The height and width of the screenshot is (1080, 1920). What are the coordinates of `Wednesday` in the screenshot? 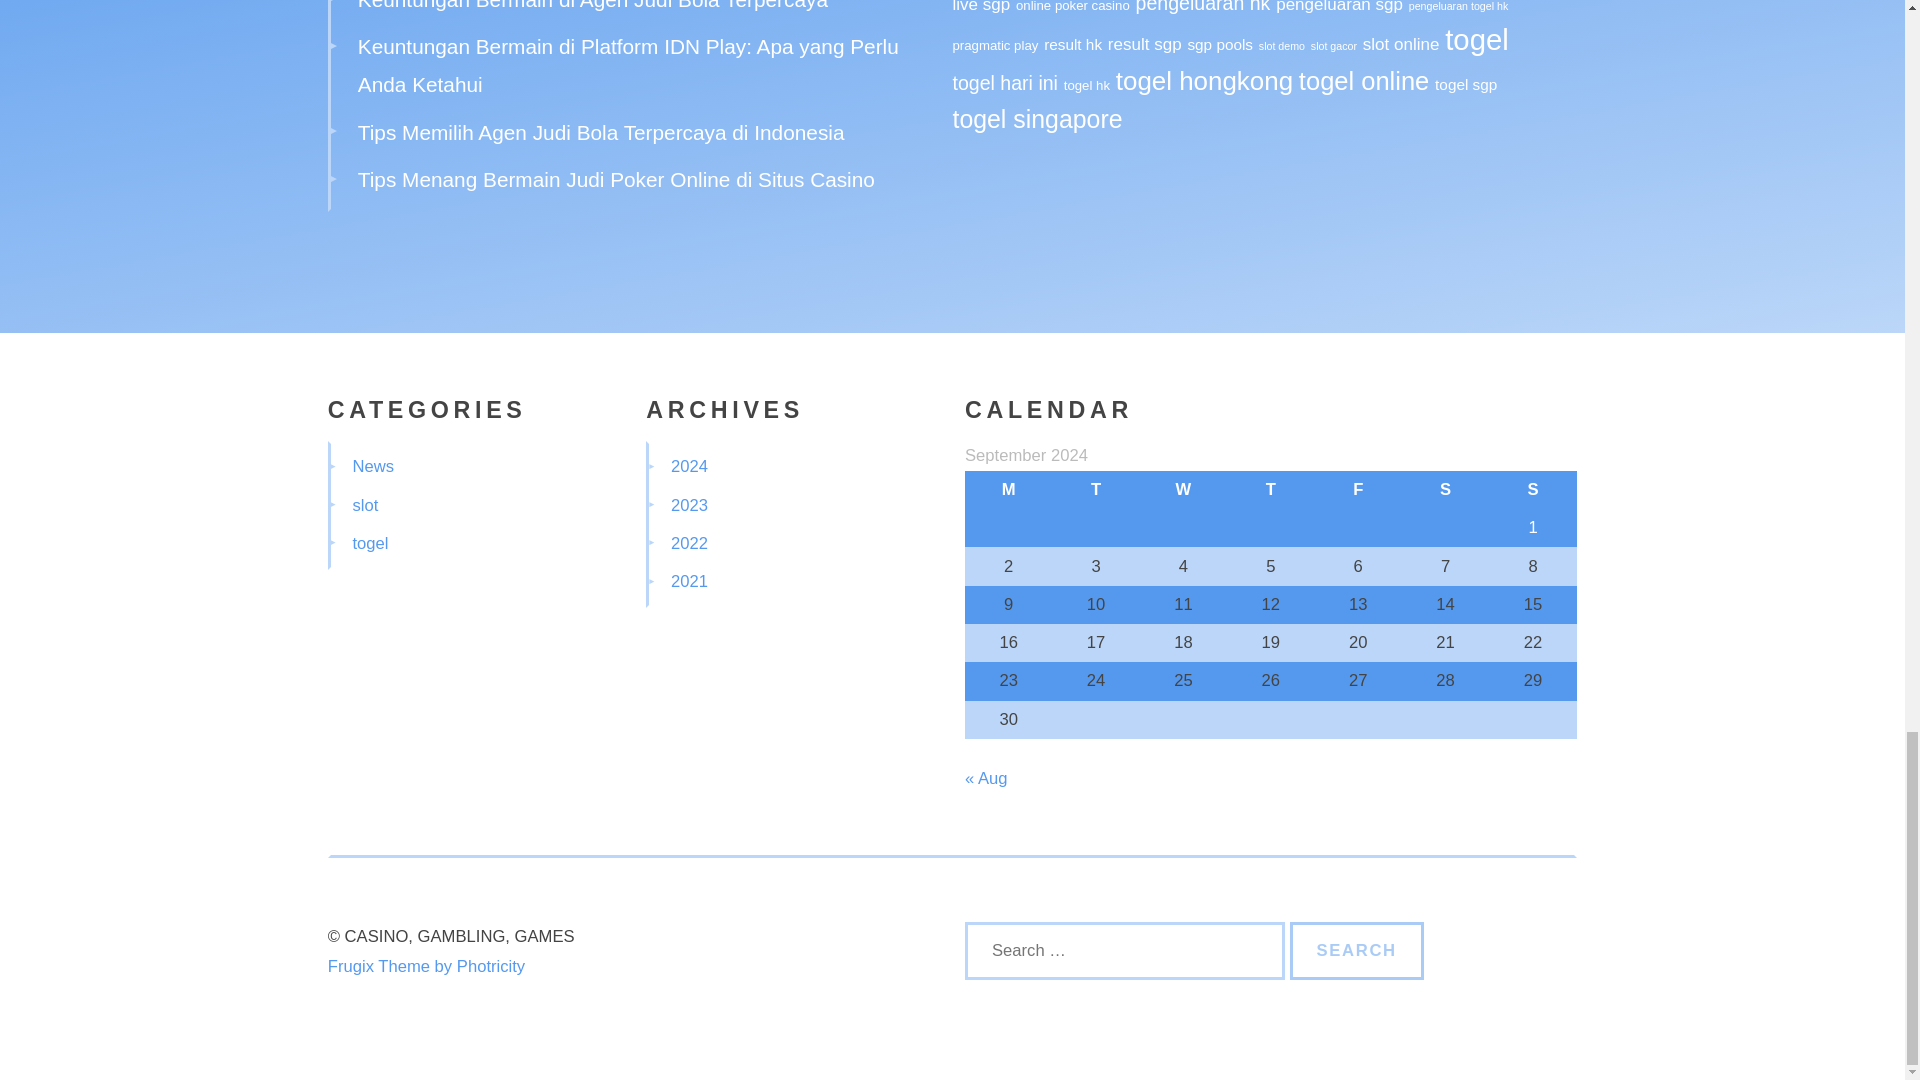 It's located at (1183, 489).